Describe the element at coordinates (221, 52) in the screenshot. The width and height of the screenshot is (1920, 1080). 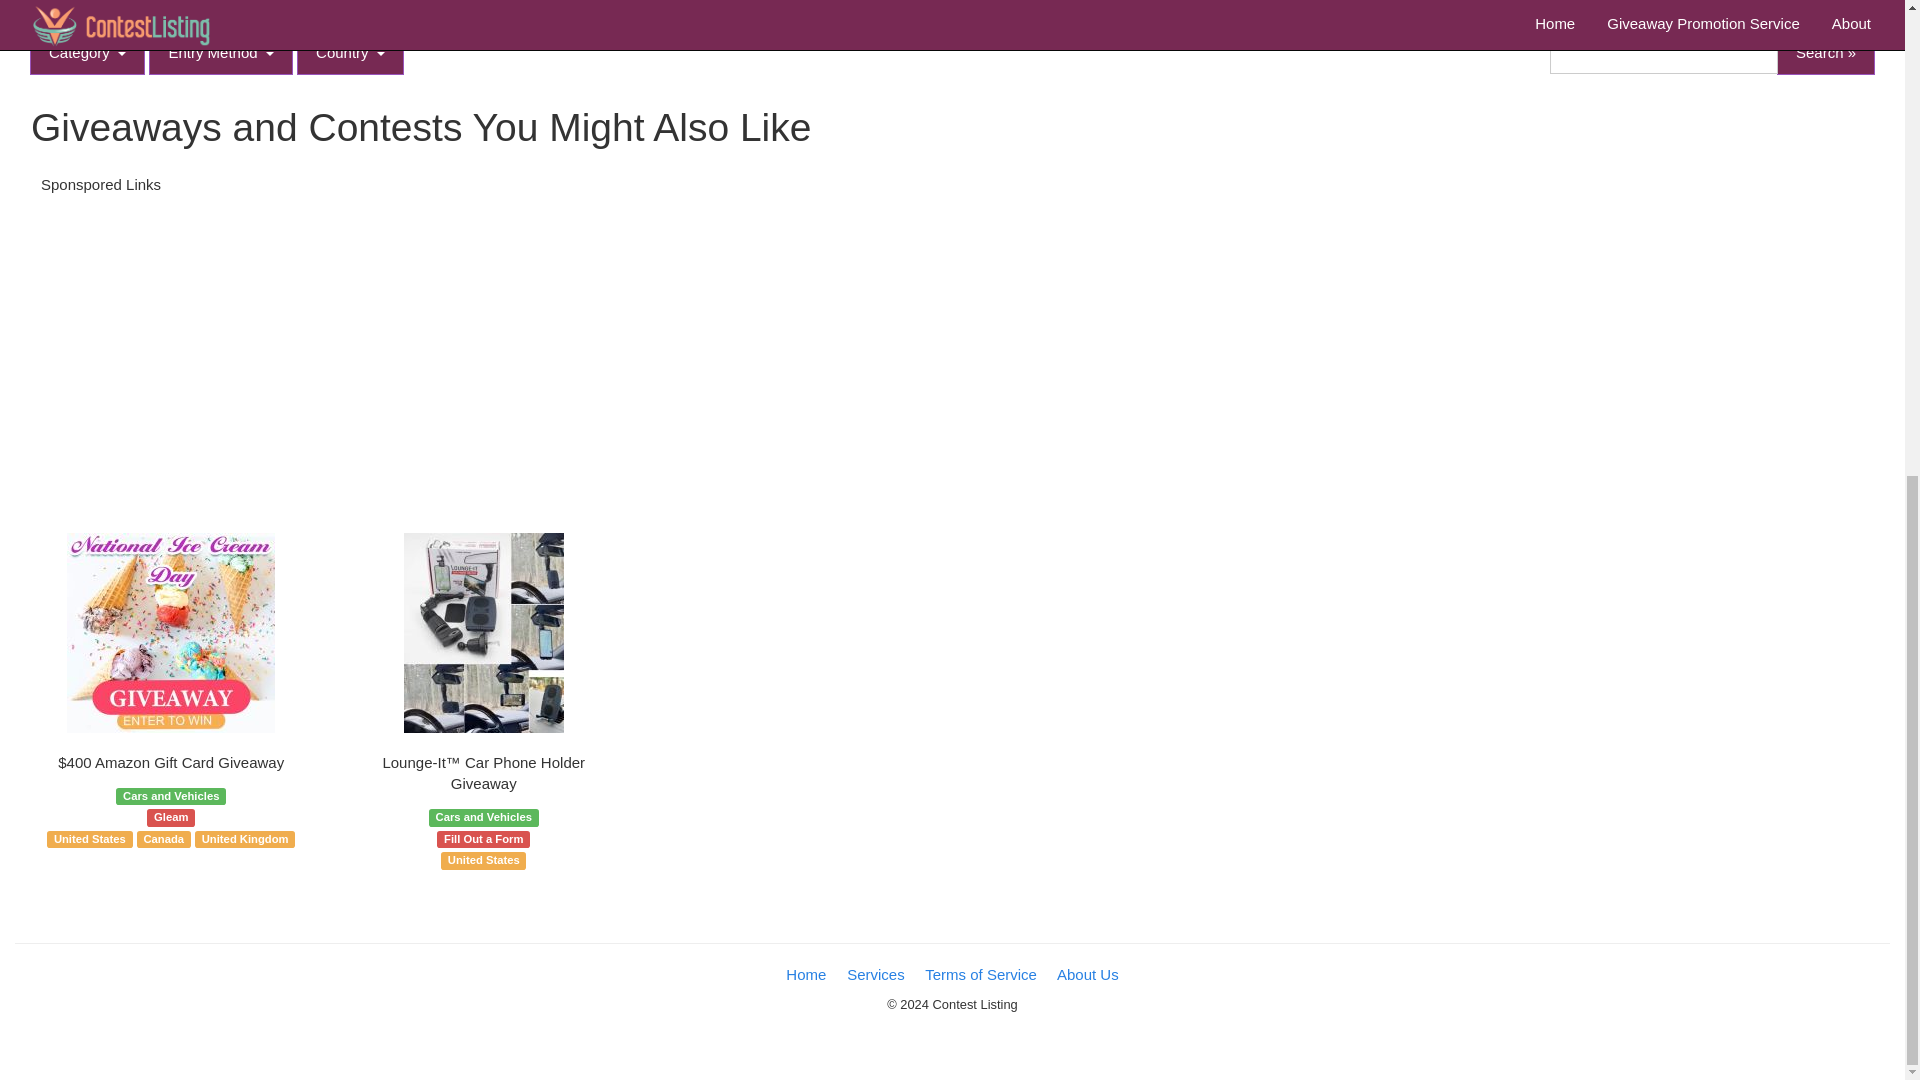
I see `Entry Method  ` at that location.